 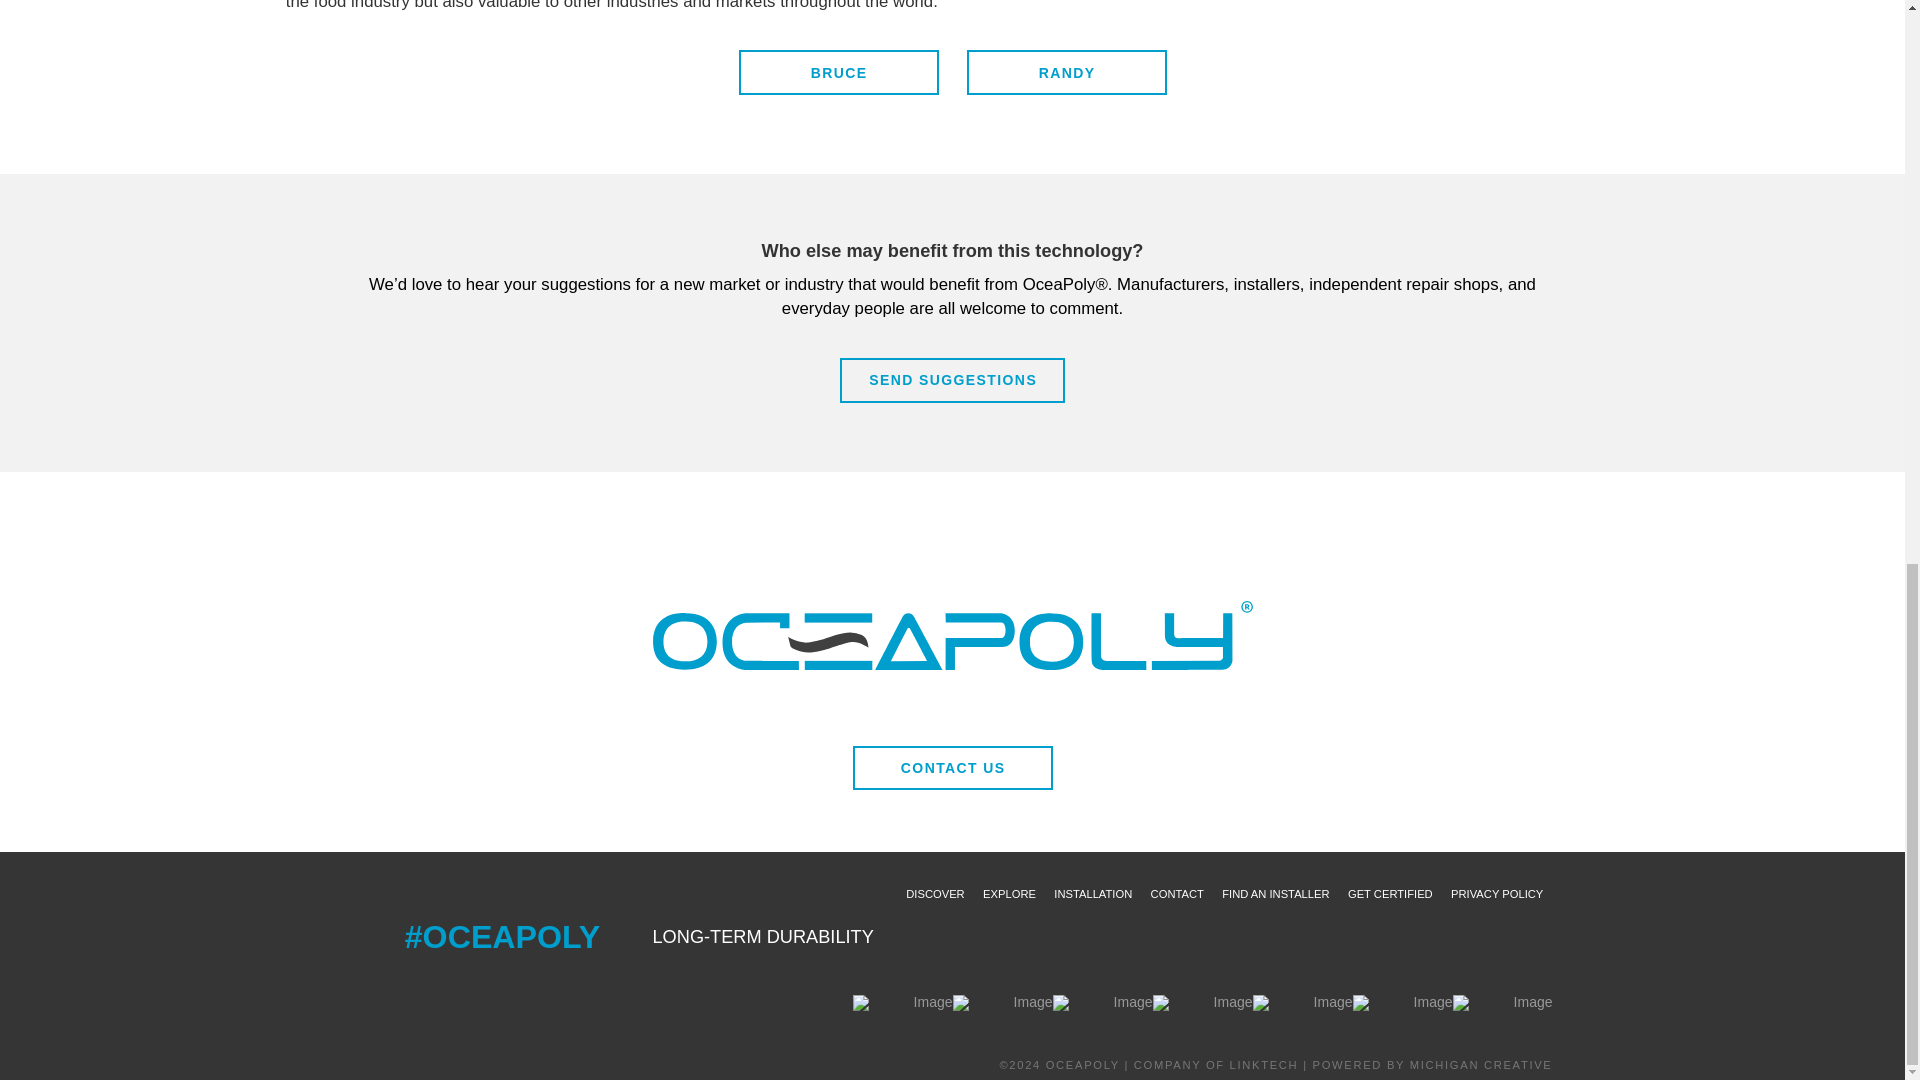 I want to click on BRUCE, so click(x=838, y=72).